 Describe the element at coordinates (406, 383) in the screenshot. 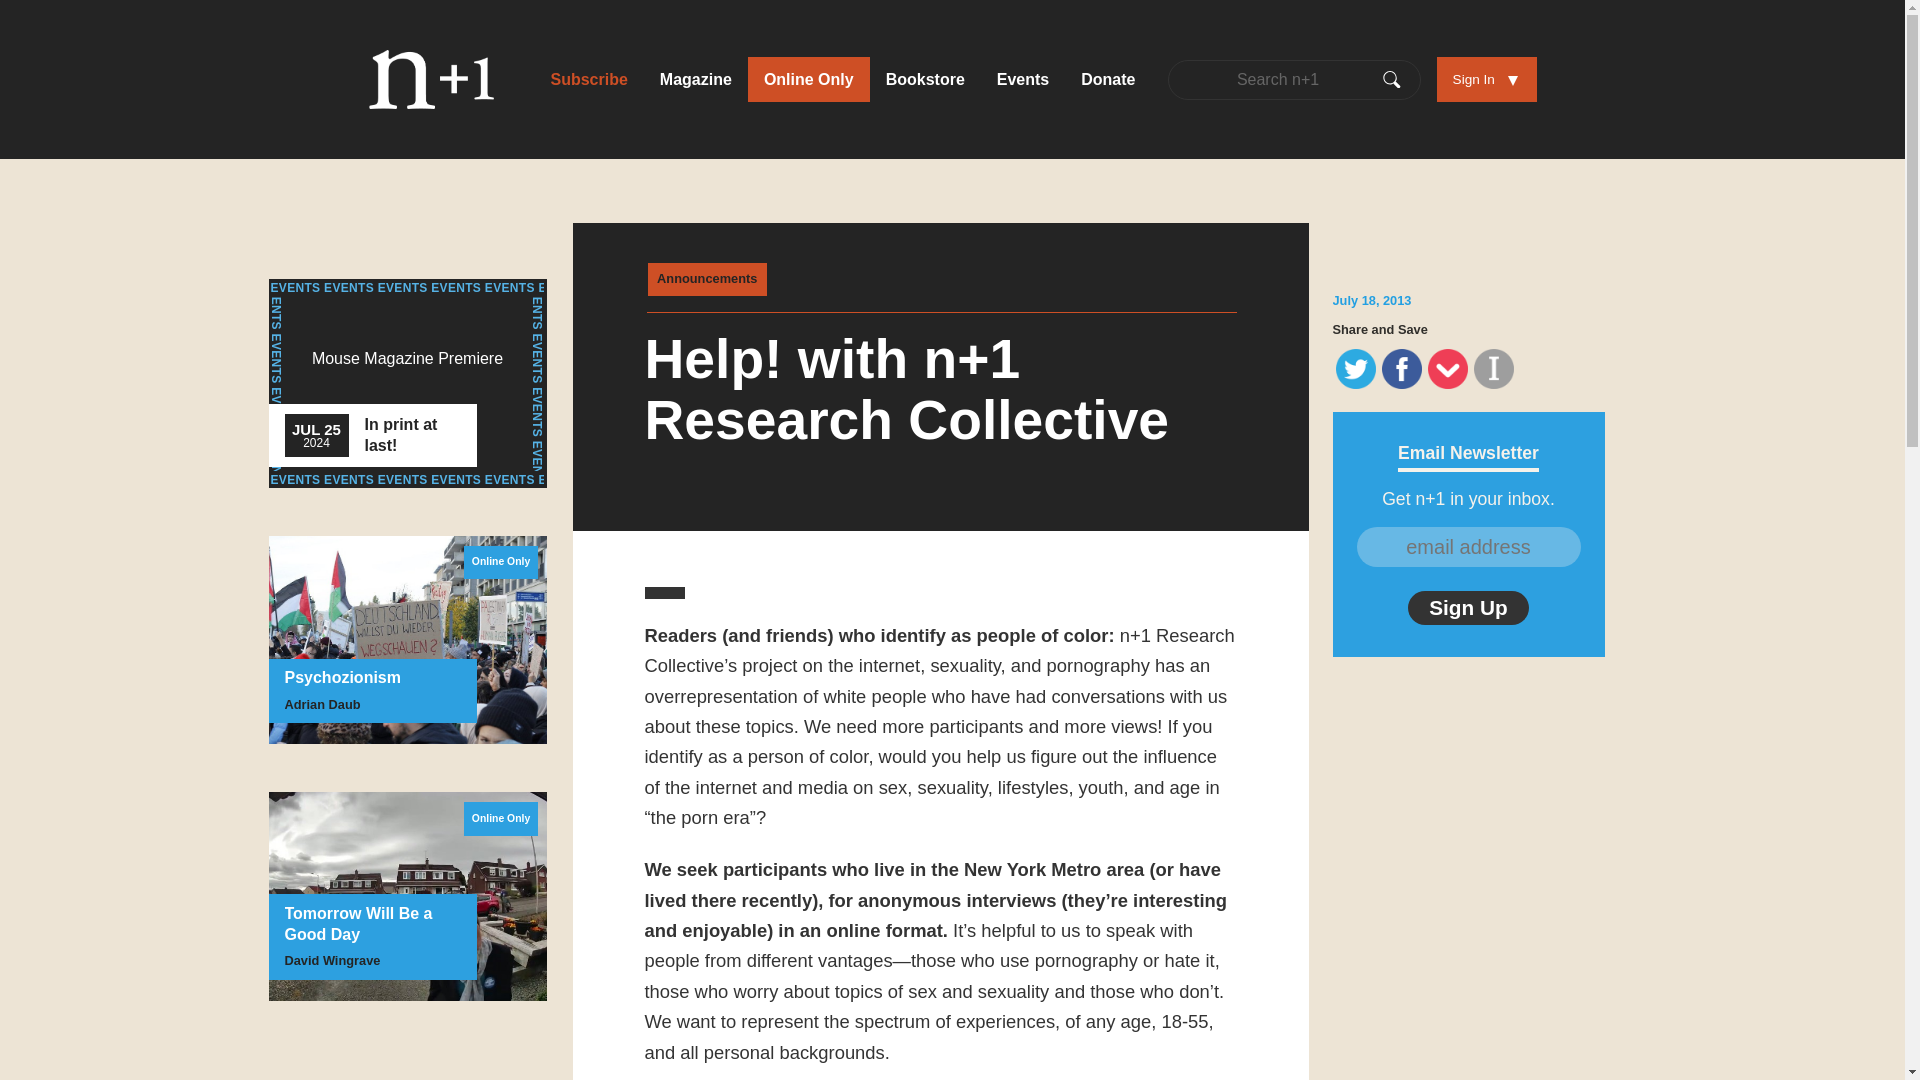

I see `Announcements` at that location.